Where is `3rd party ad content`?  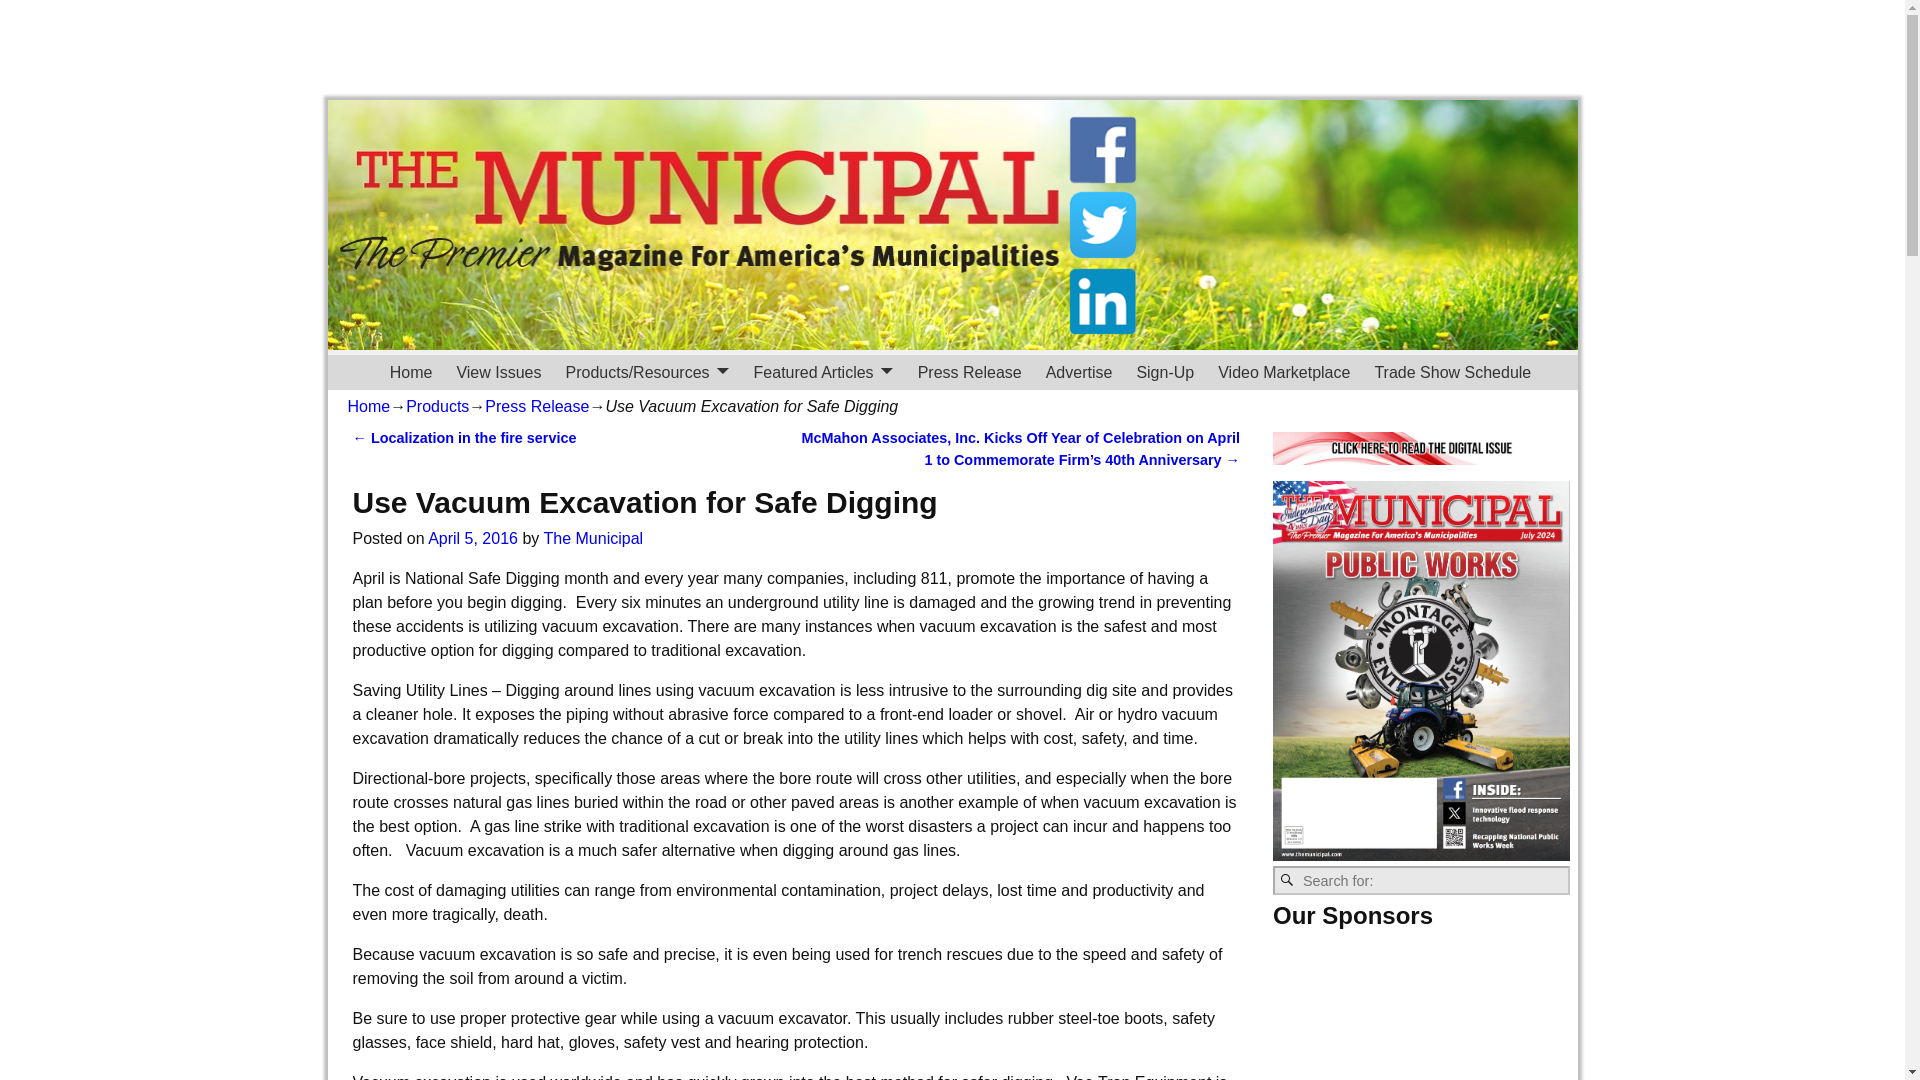
3rd party ad content is located at coordinates (951, 50).